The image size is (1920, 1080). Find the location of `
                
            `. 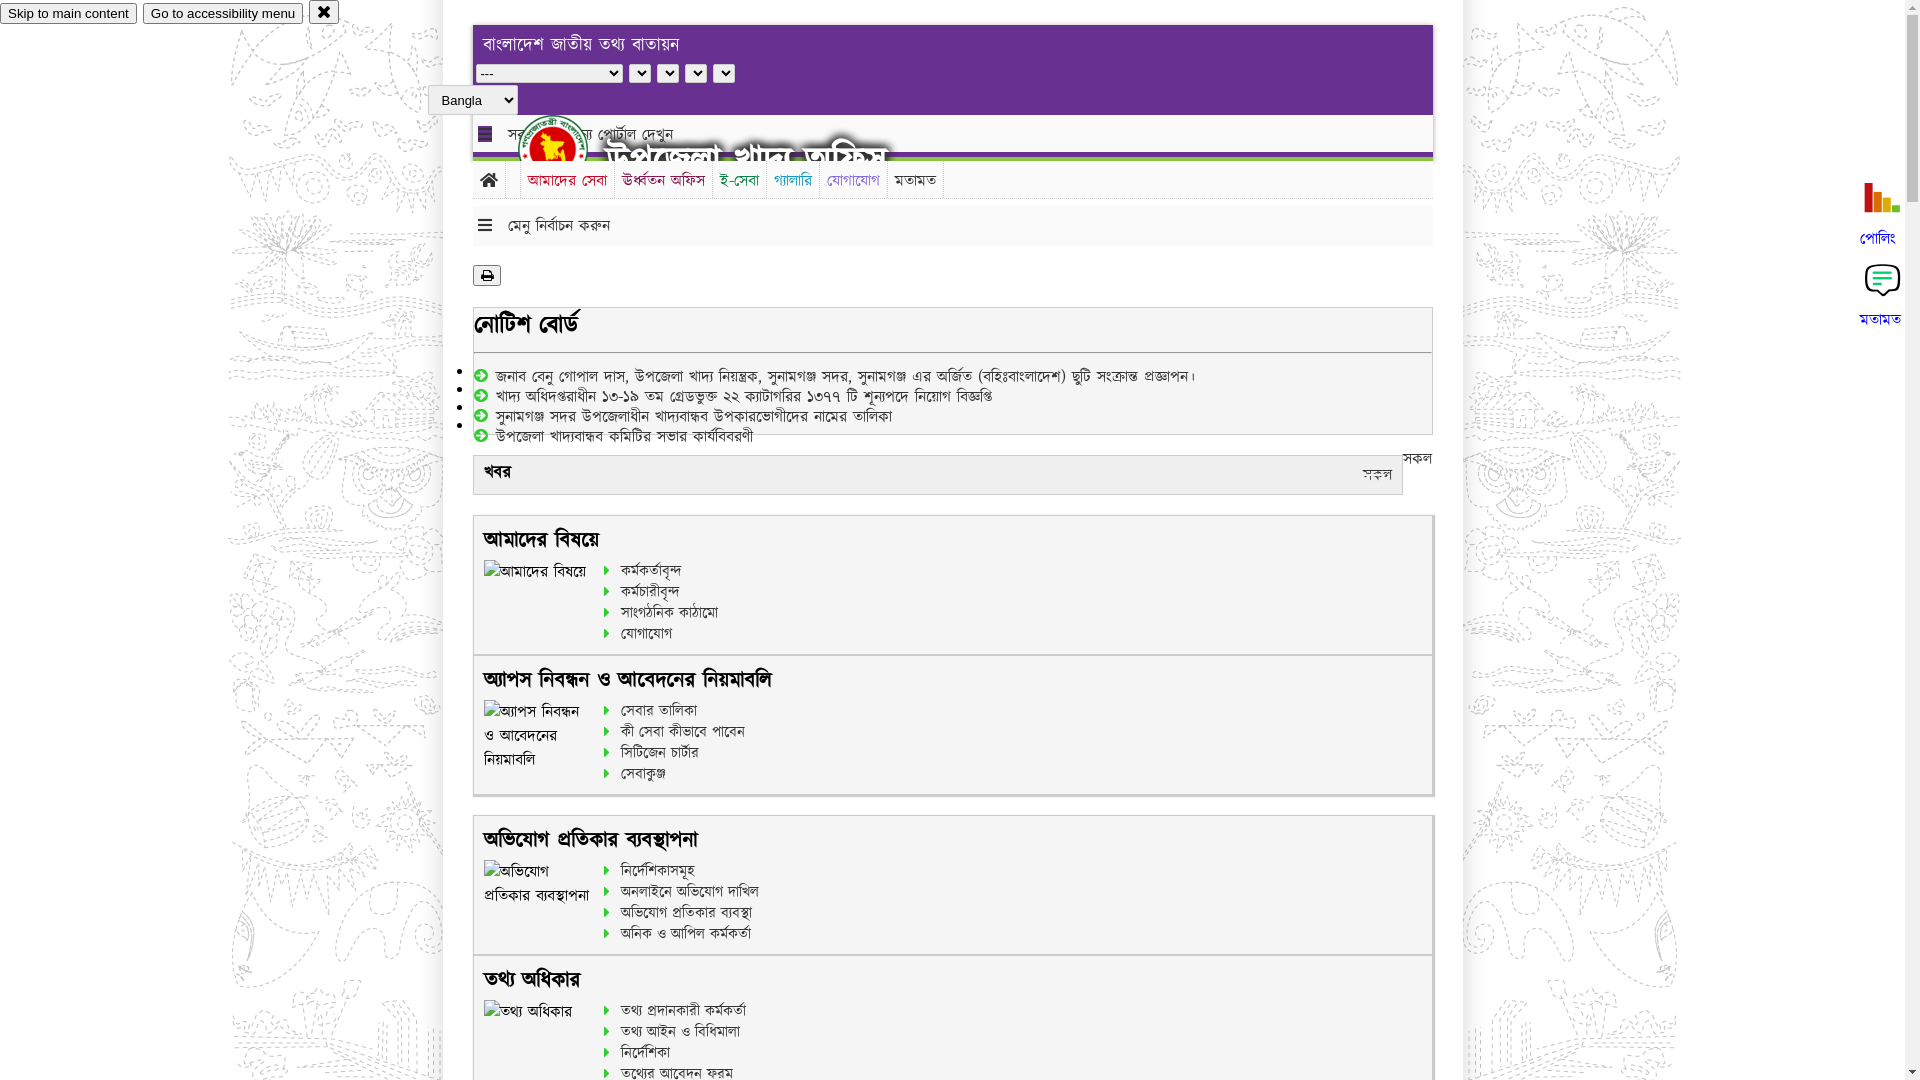


                
             is located at coordinates (570, 149).